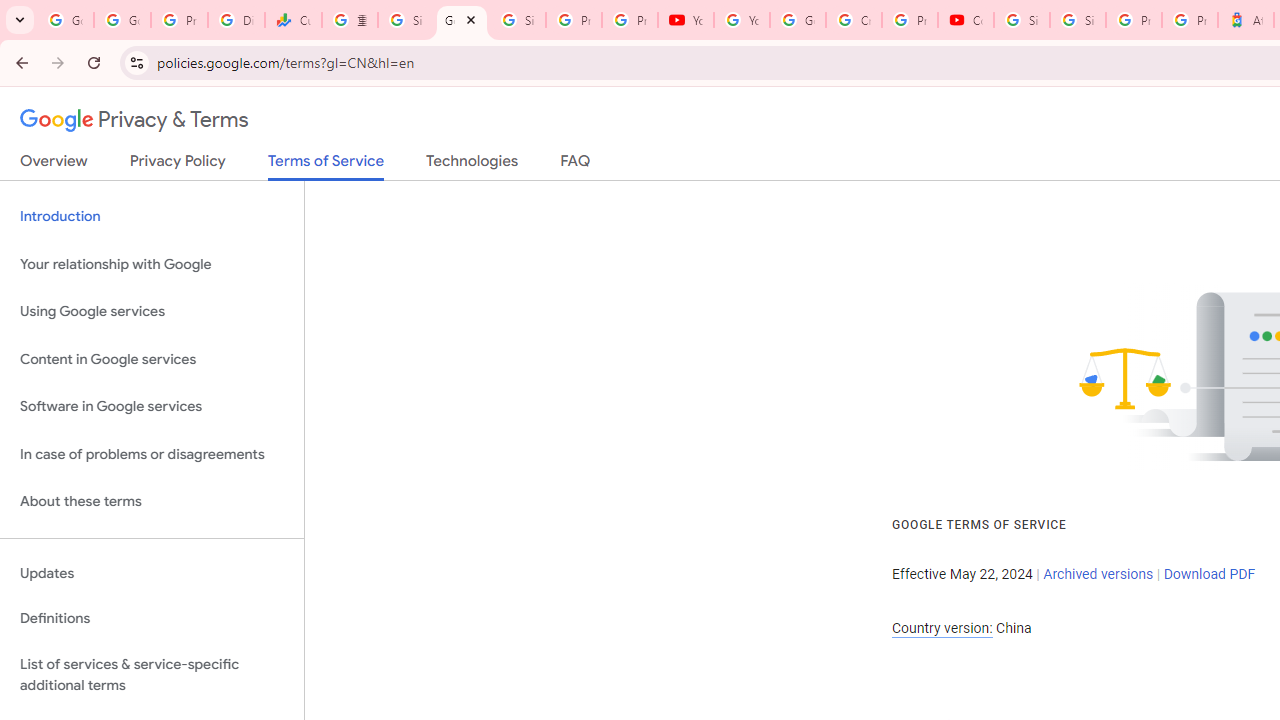 The height and width of the screenshot is (720, 1280). Describe the element at coordinates (152, 502) in the screenshot. I see `About these terms` at that location.